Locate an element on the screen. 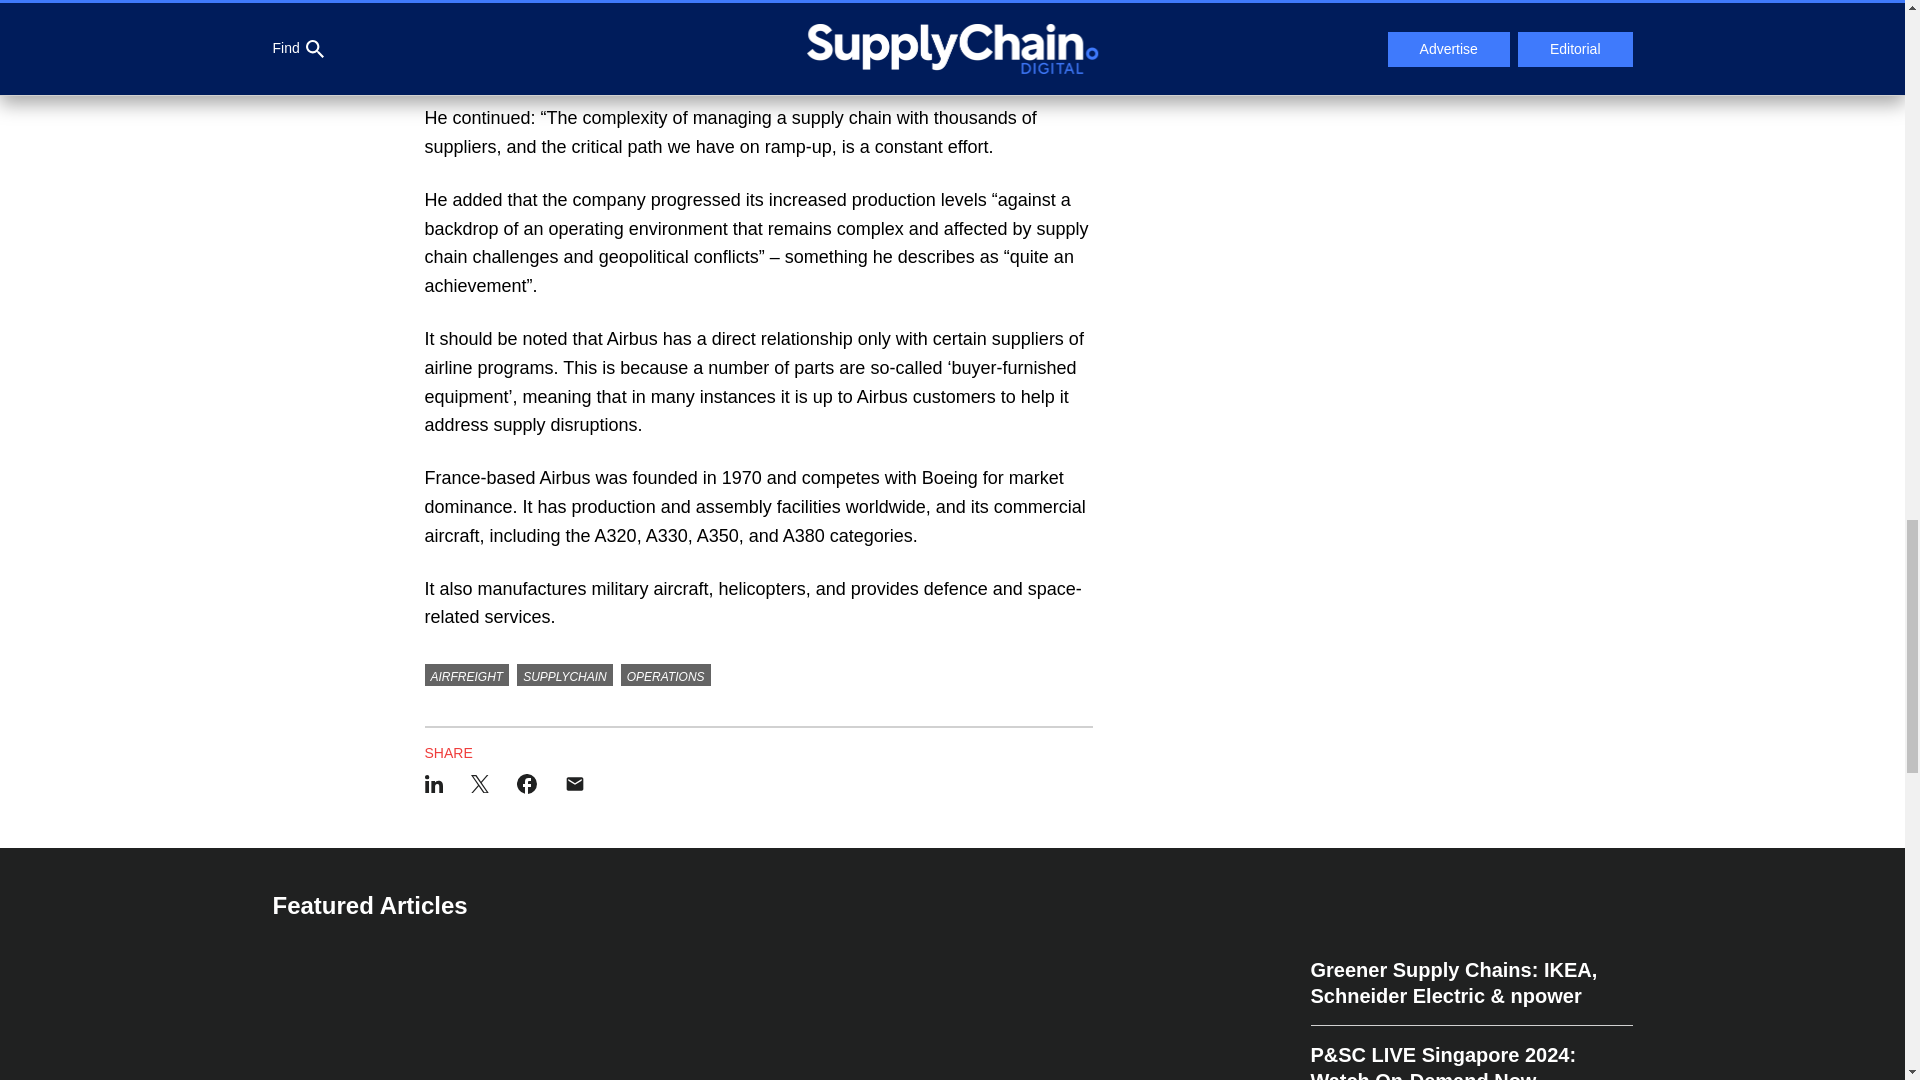 The width and height of the screenshot is (1920, 1080). OPERATIONS is located at coordinates (665, 674).